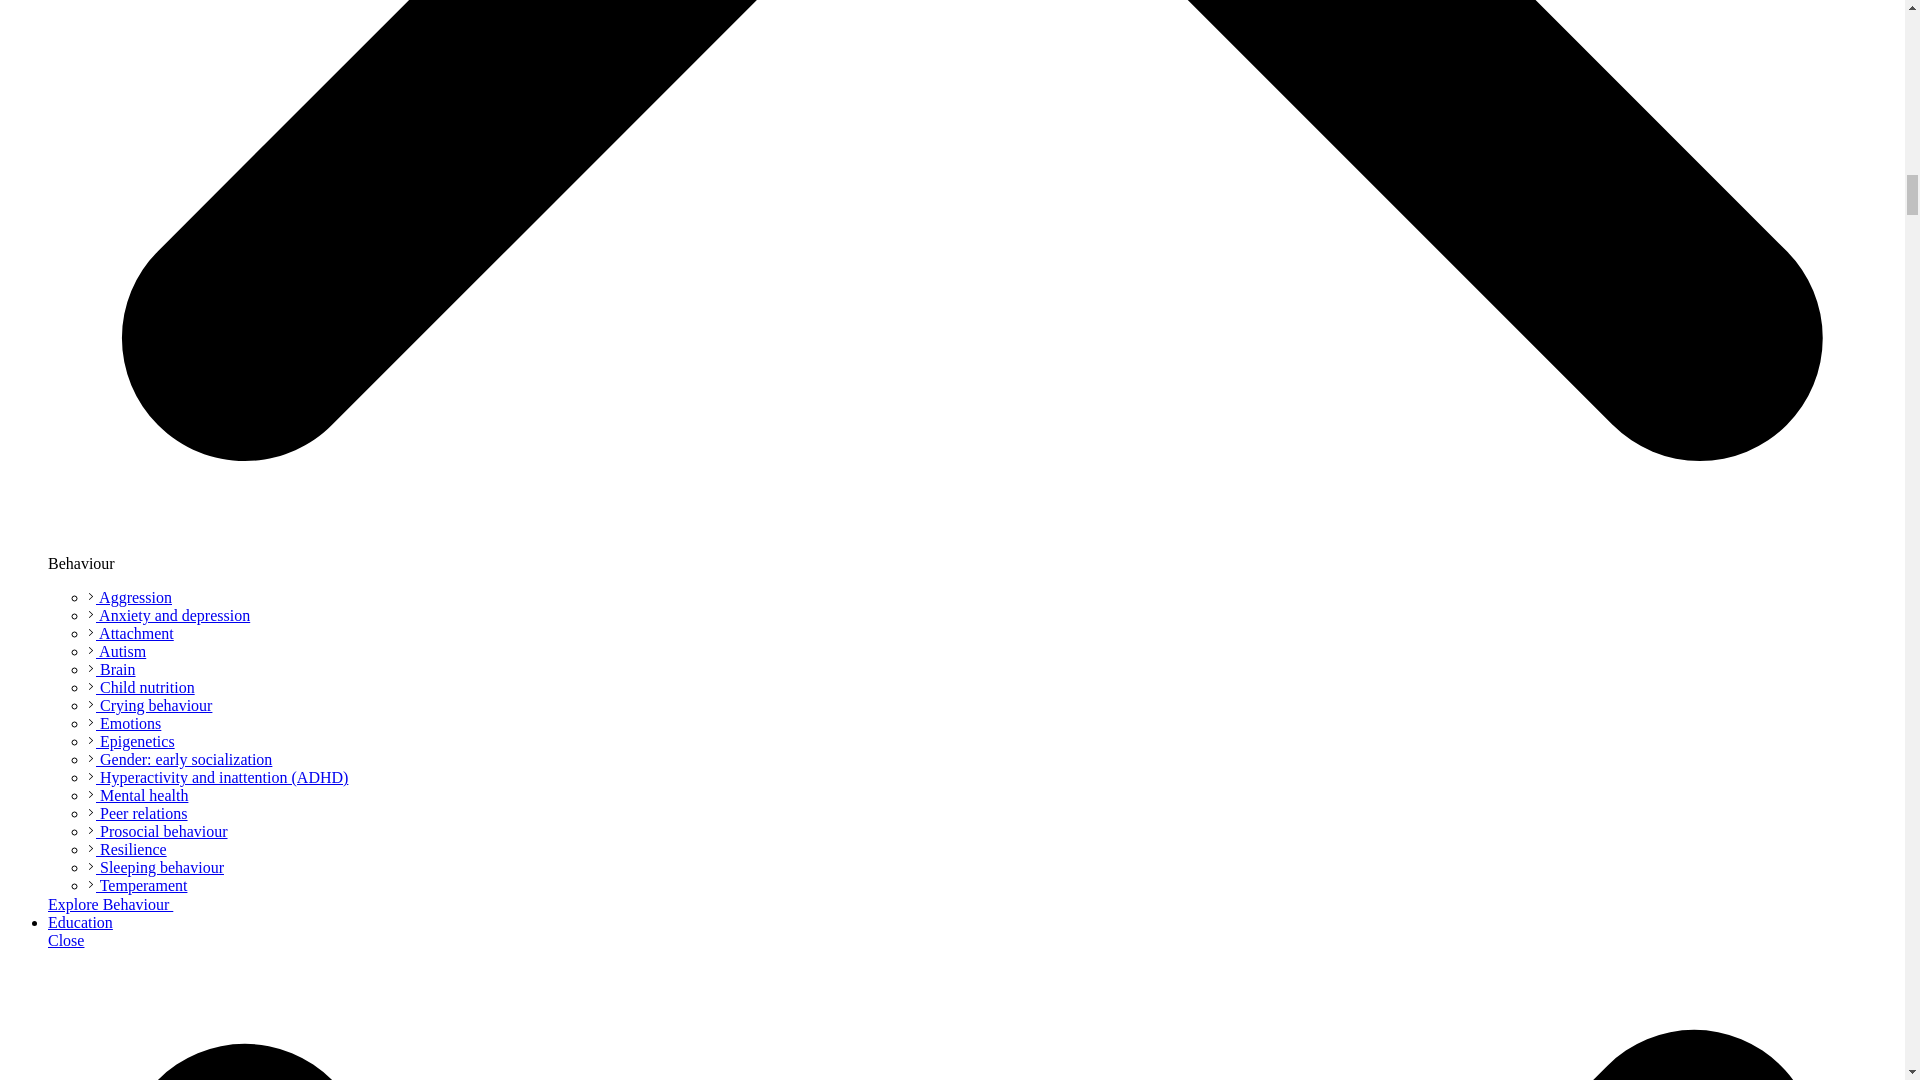  What do you see at coordinates (128, 849) in the screenshot?
I see `Resilience` at bounding box center [128, 849].